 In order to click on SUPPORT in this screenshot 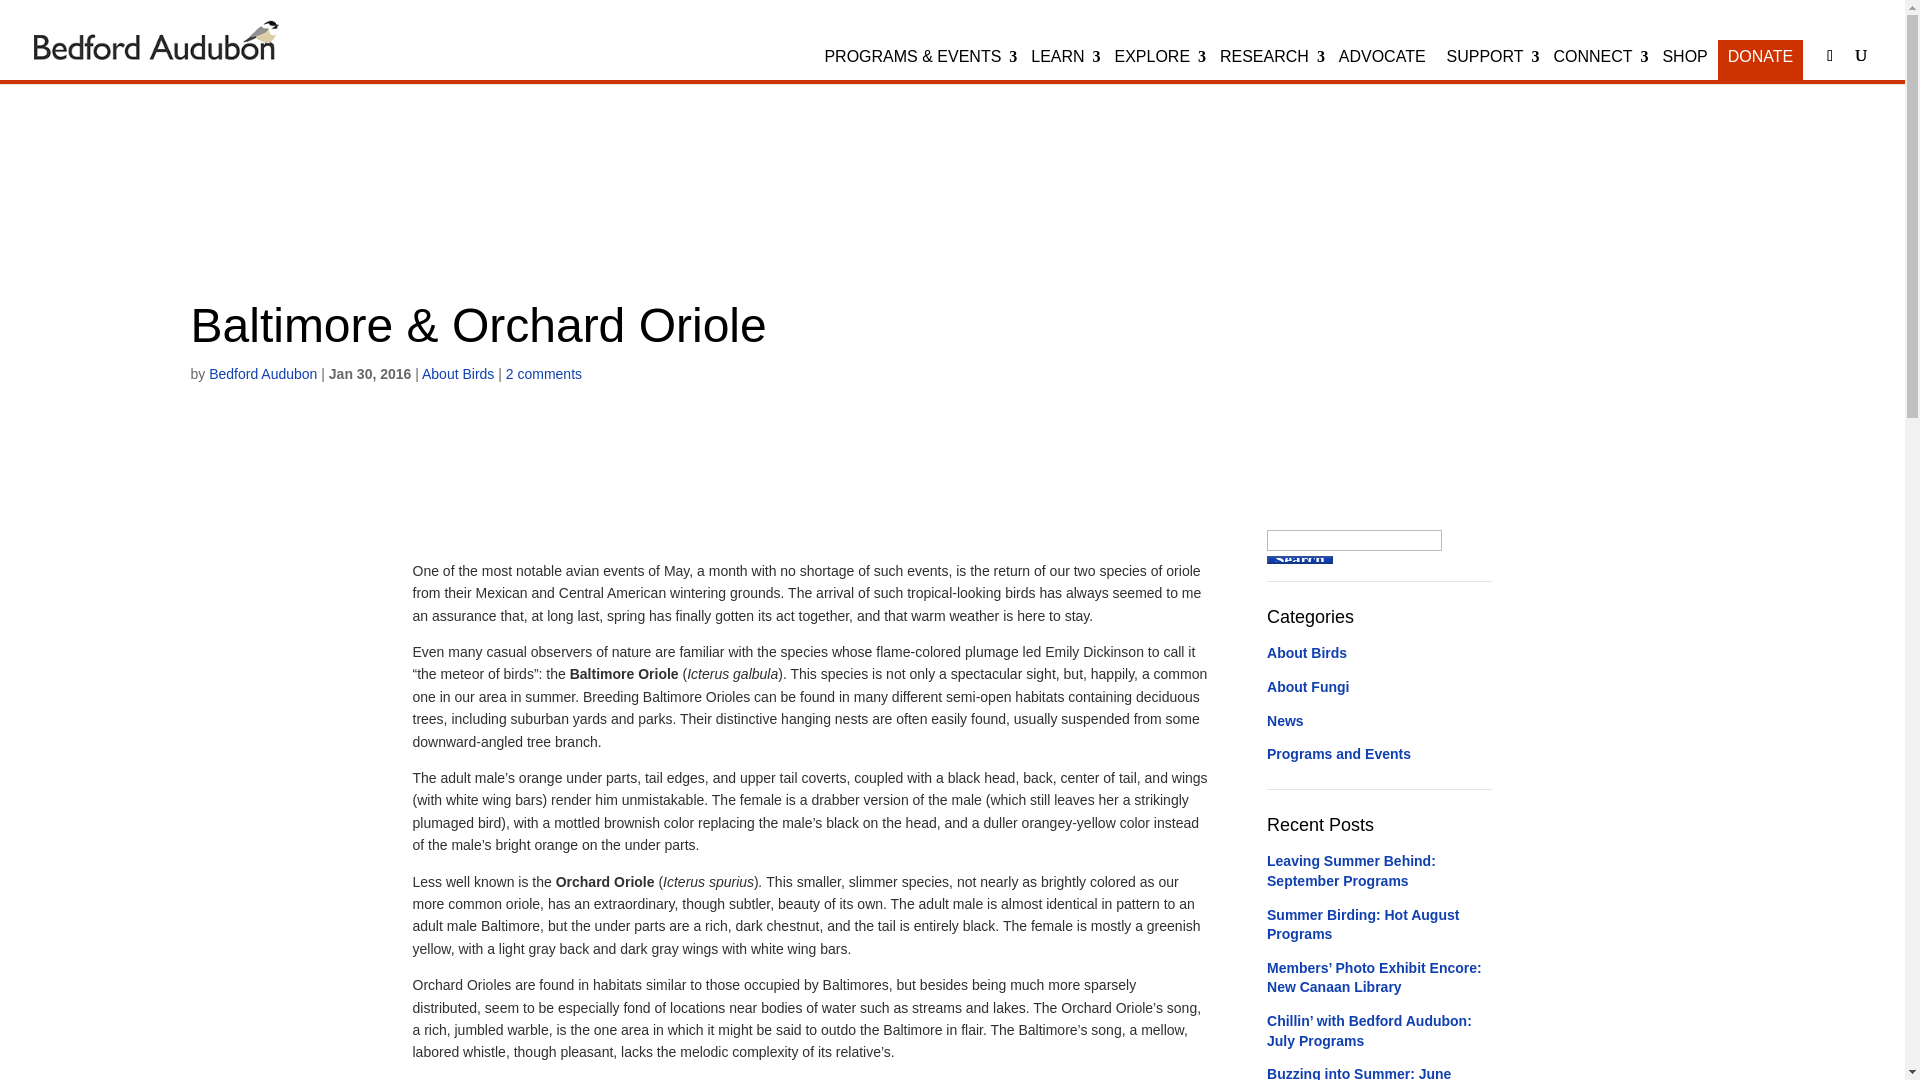, I will do `click(1494, 70)`.